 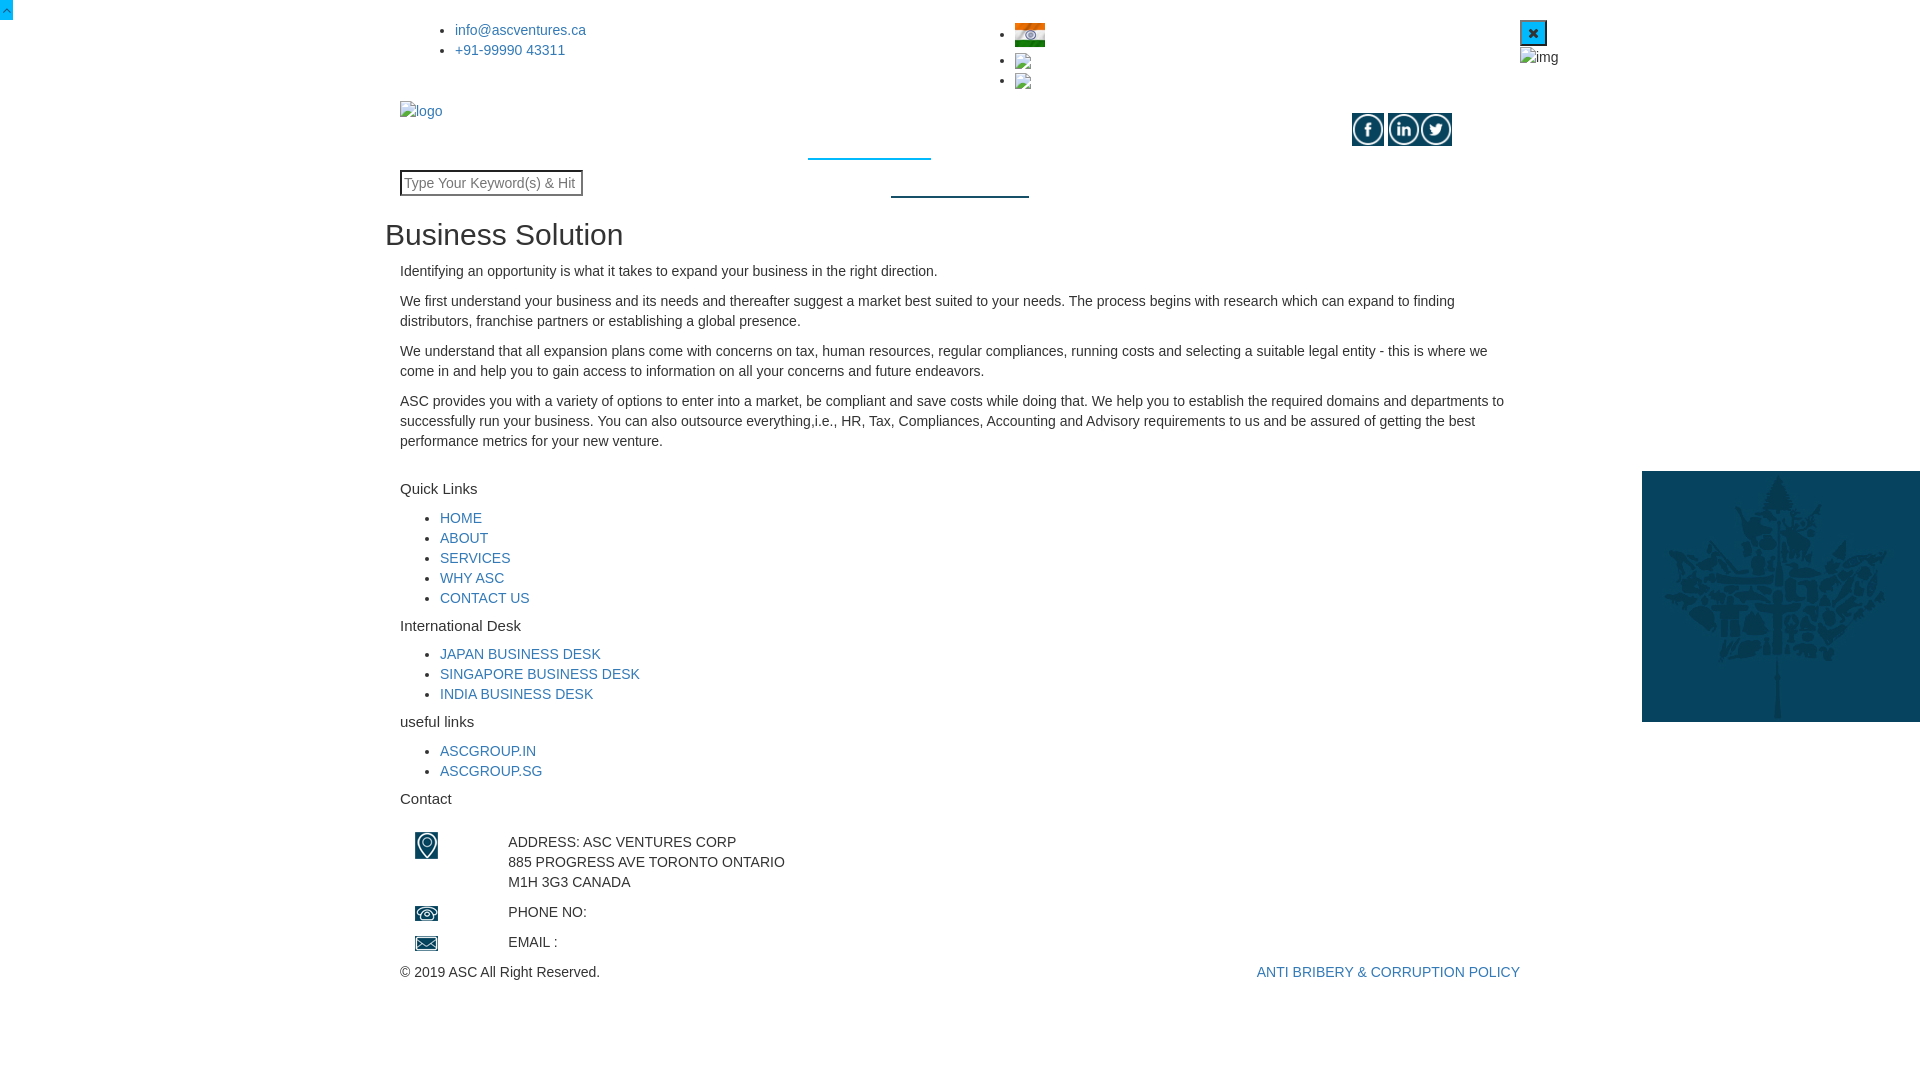 What do you see at coordinates (661, 136) in the screenshot?
I see `HOME` at bounding box center [661, 136].